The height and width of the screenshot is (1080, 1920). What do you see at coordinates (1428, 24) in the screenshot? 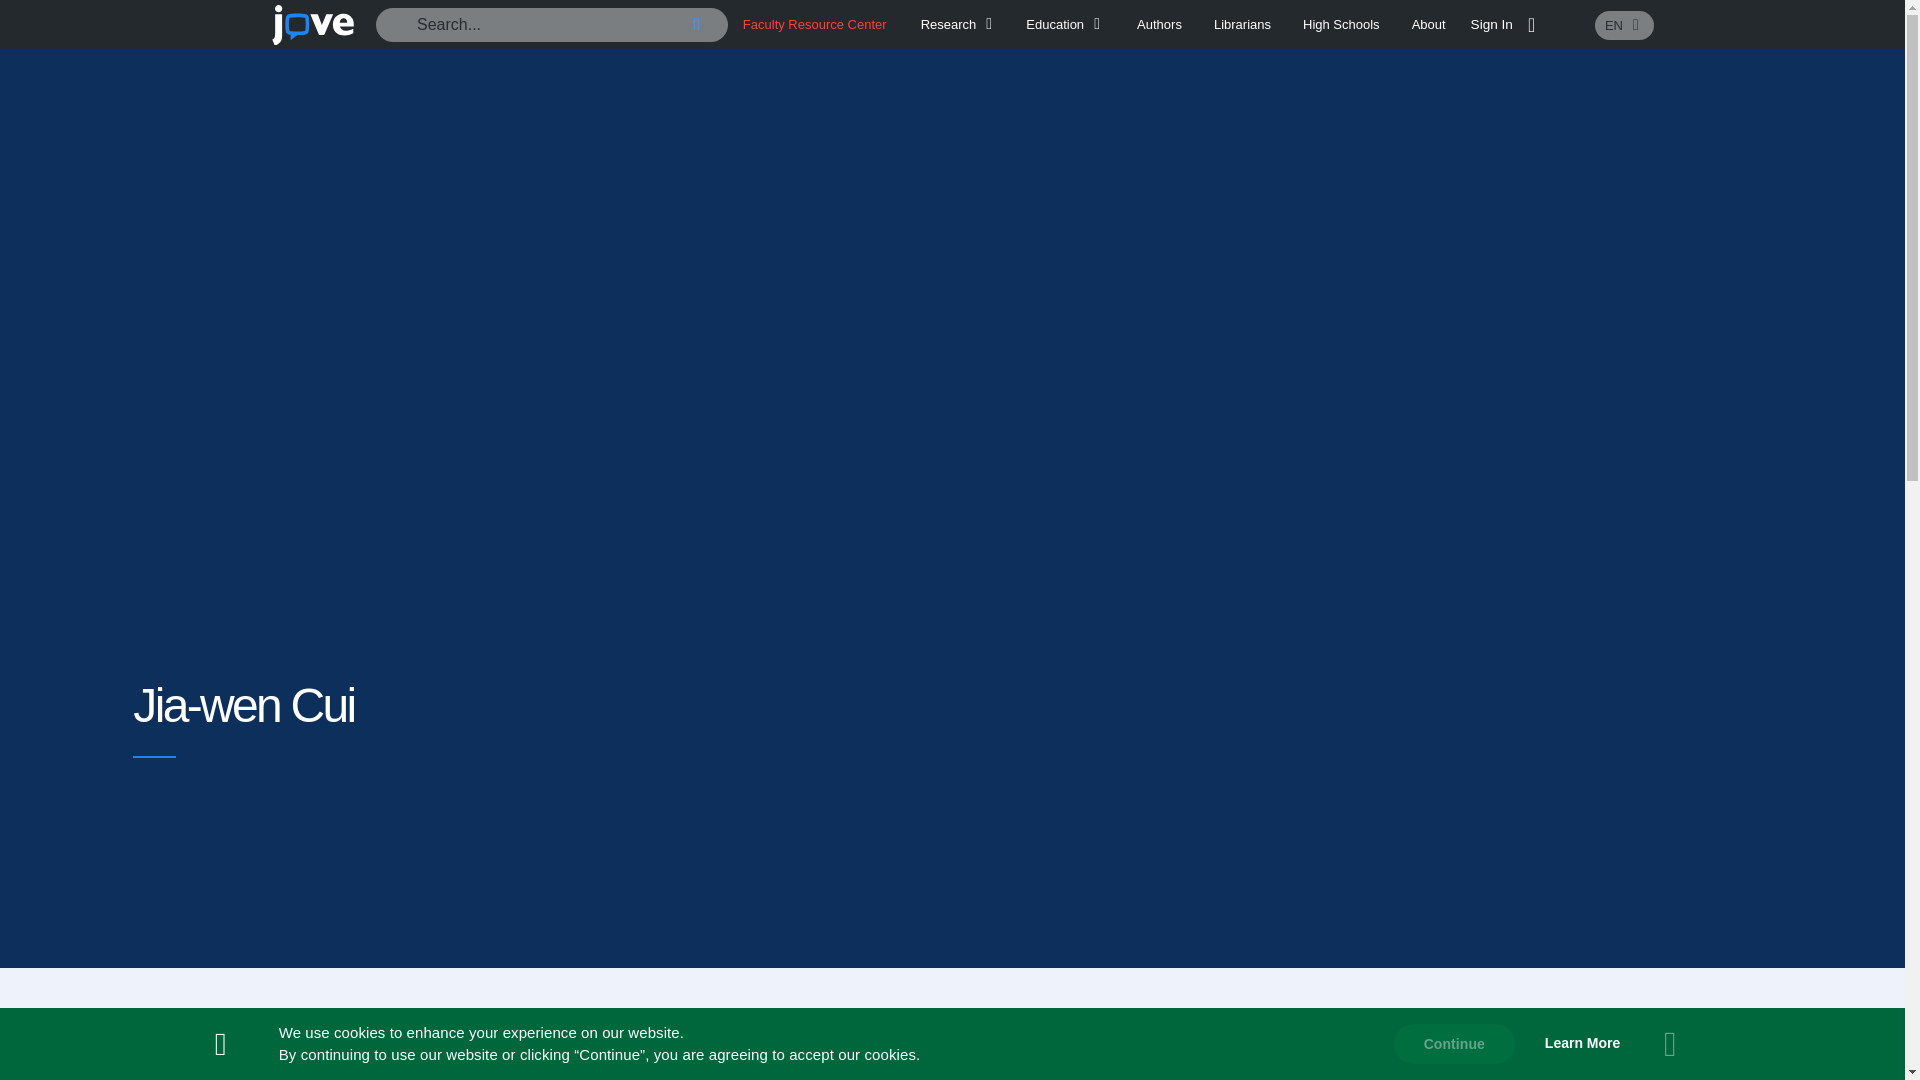
I see `About` at bounding box center [1428, 24].